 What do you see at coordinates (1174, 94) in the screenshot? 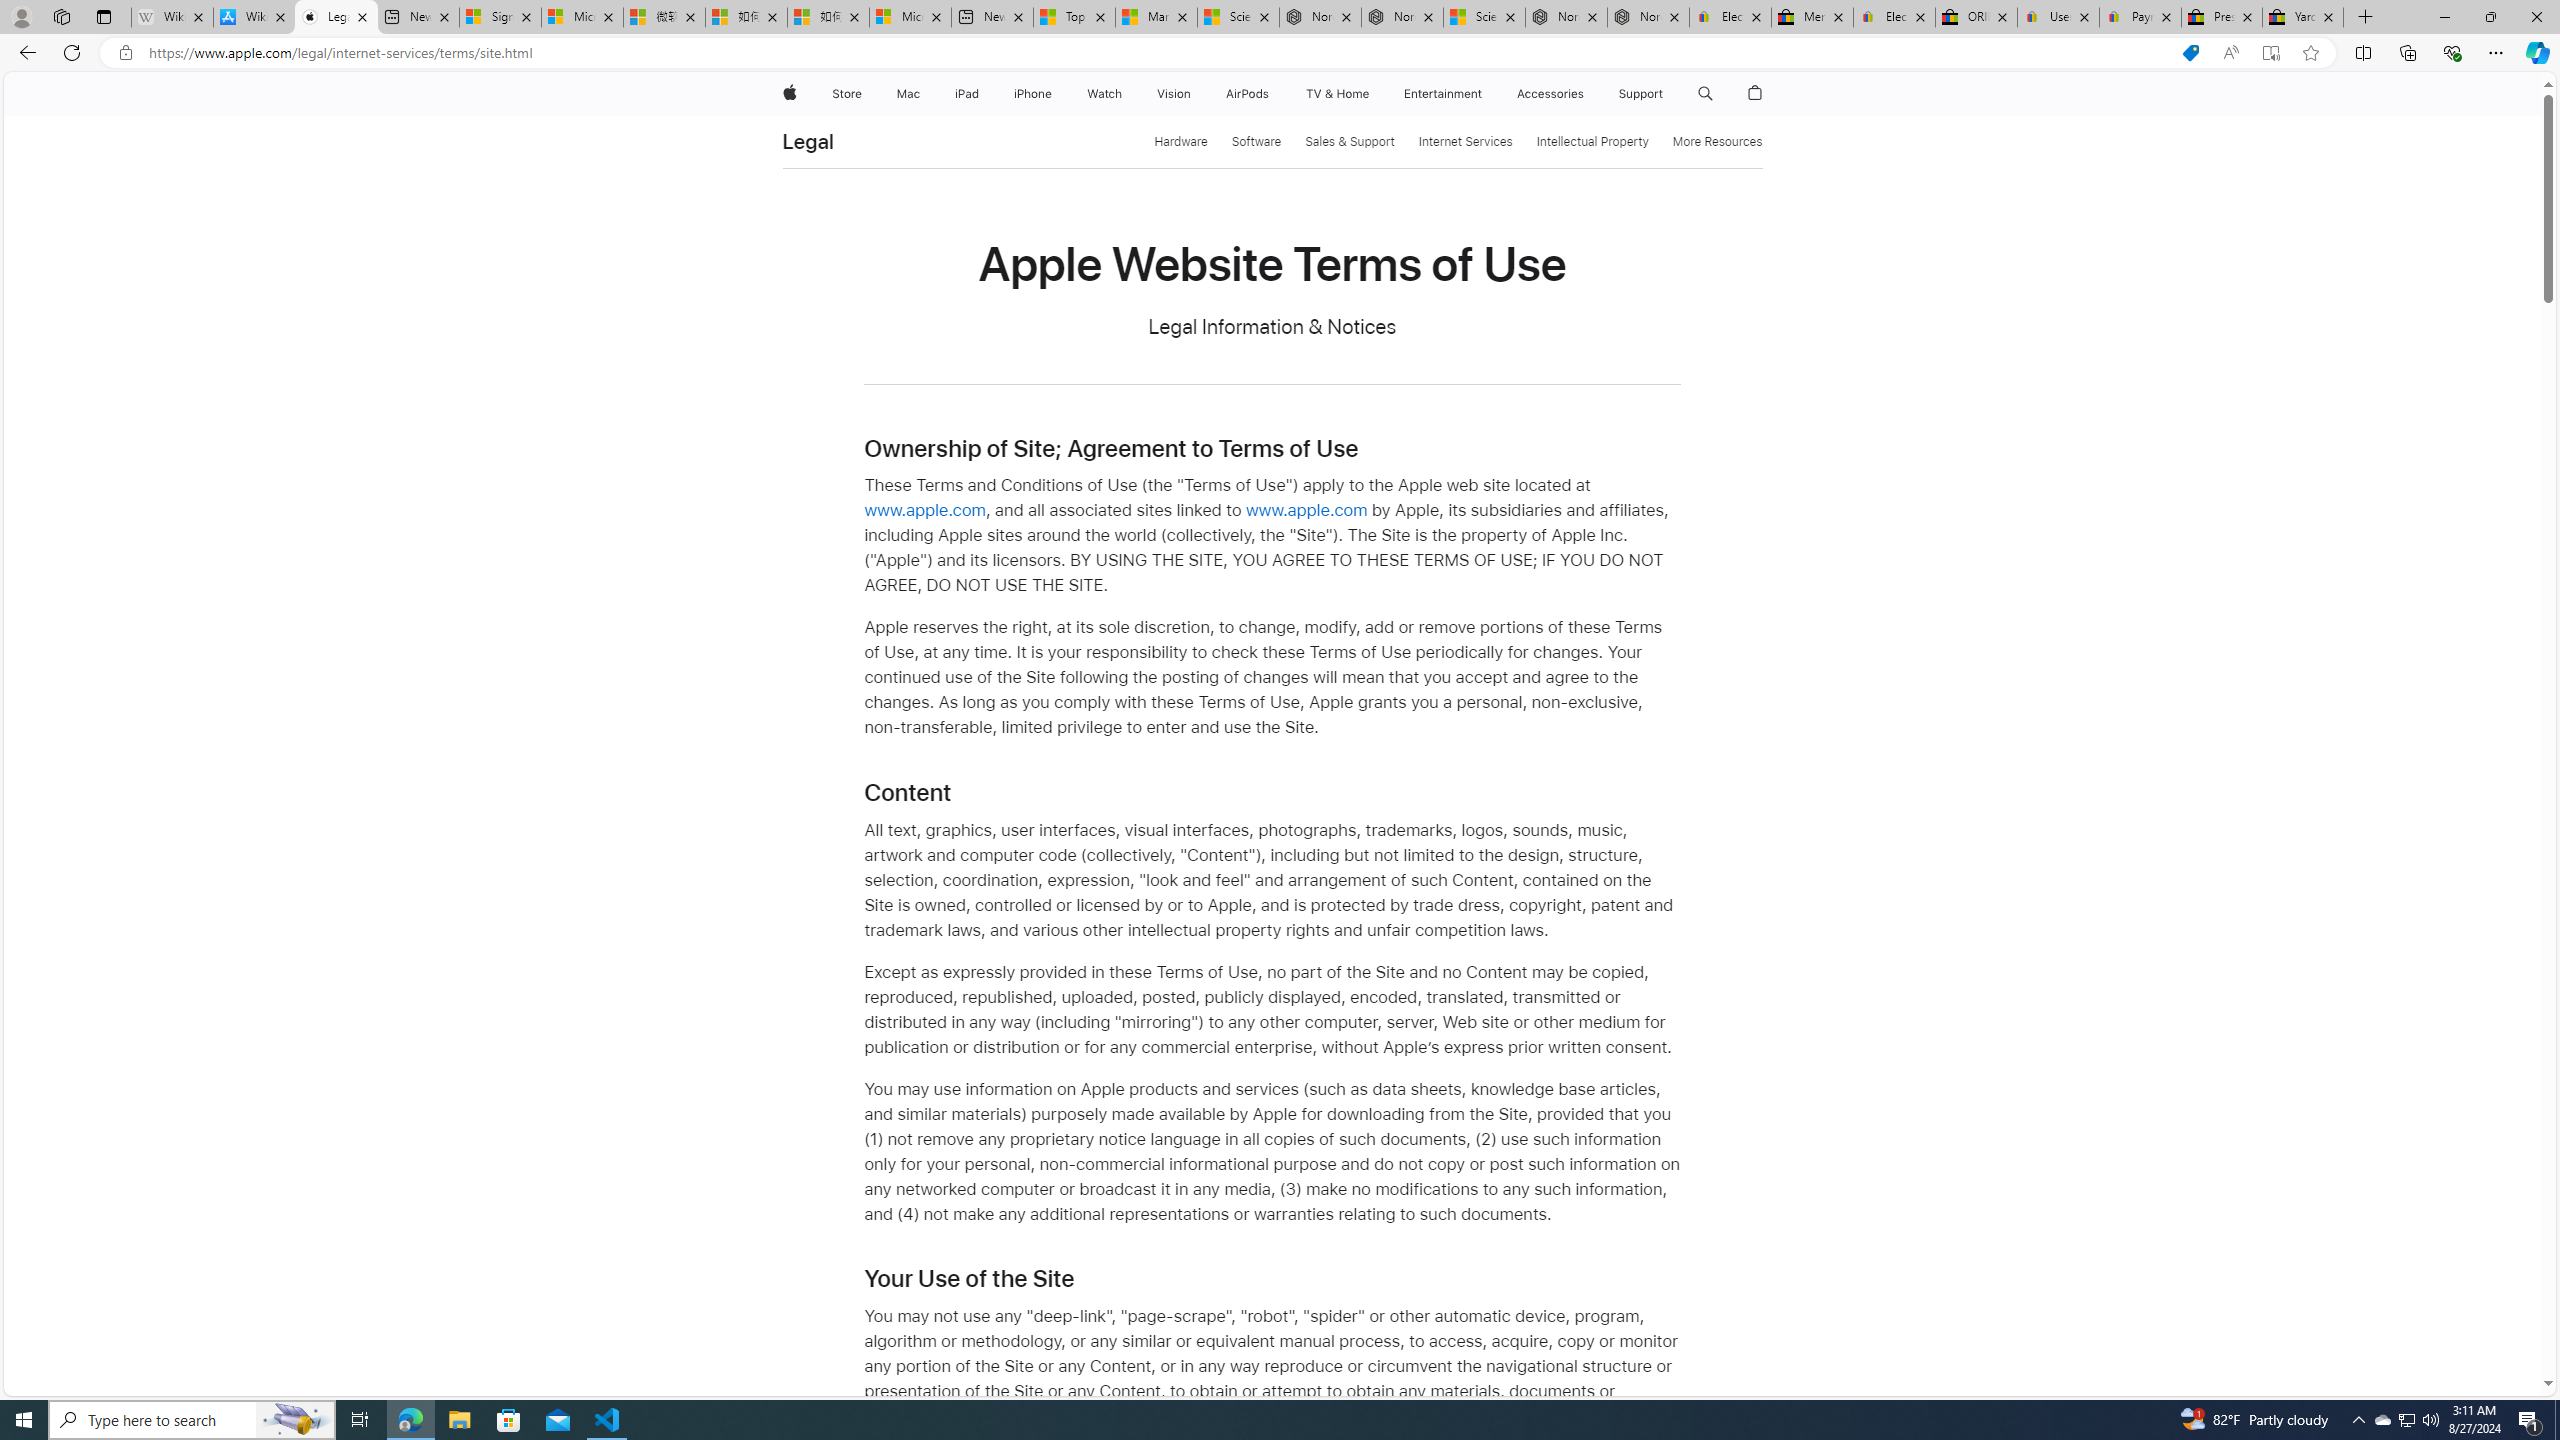
I see `Vision` at bounding box center [1174, 94].